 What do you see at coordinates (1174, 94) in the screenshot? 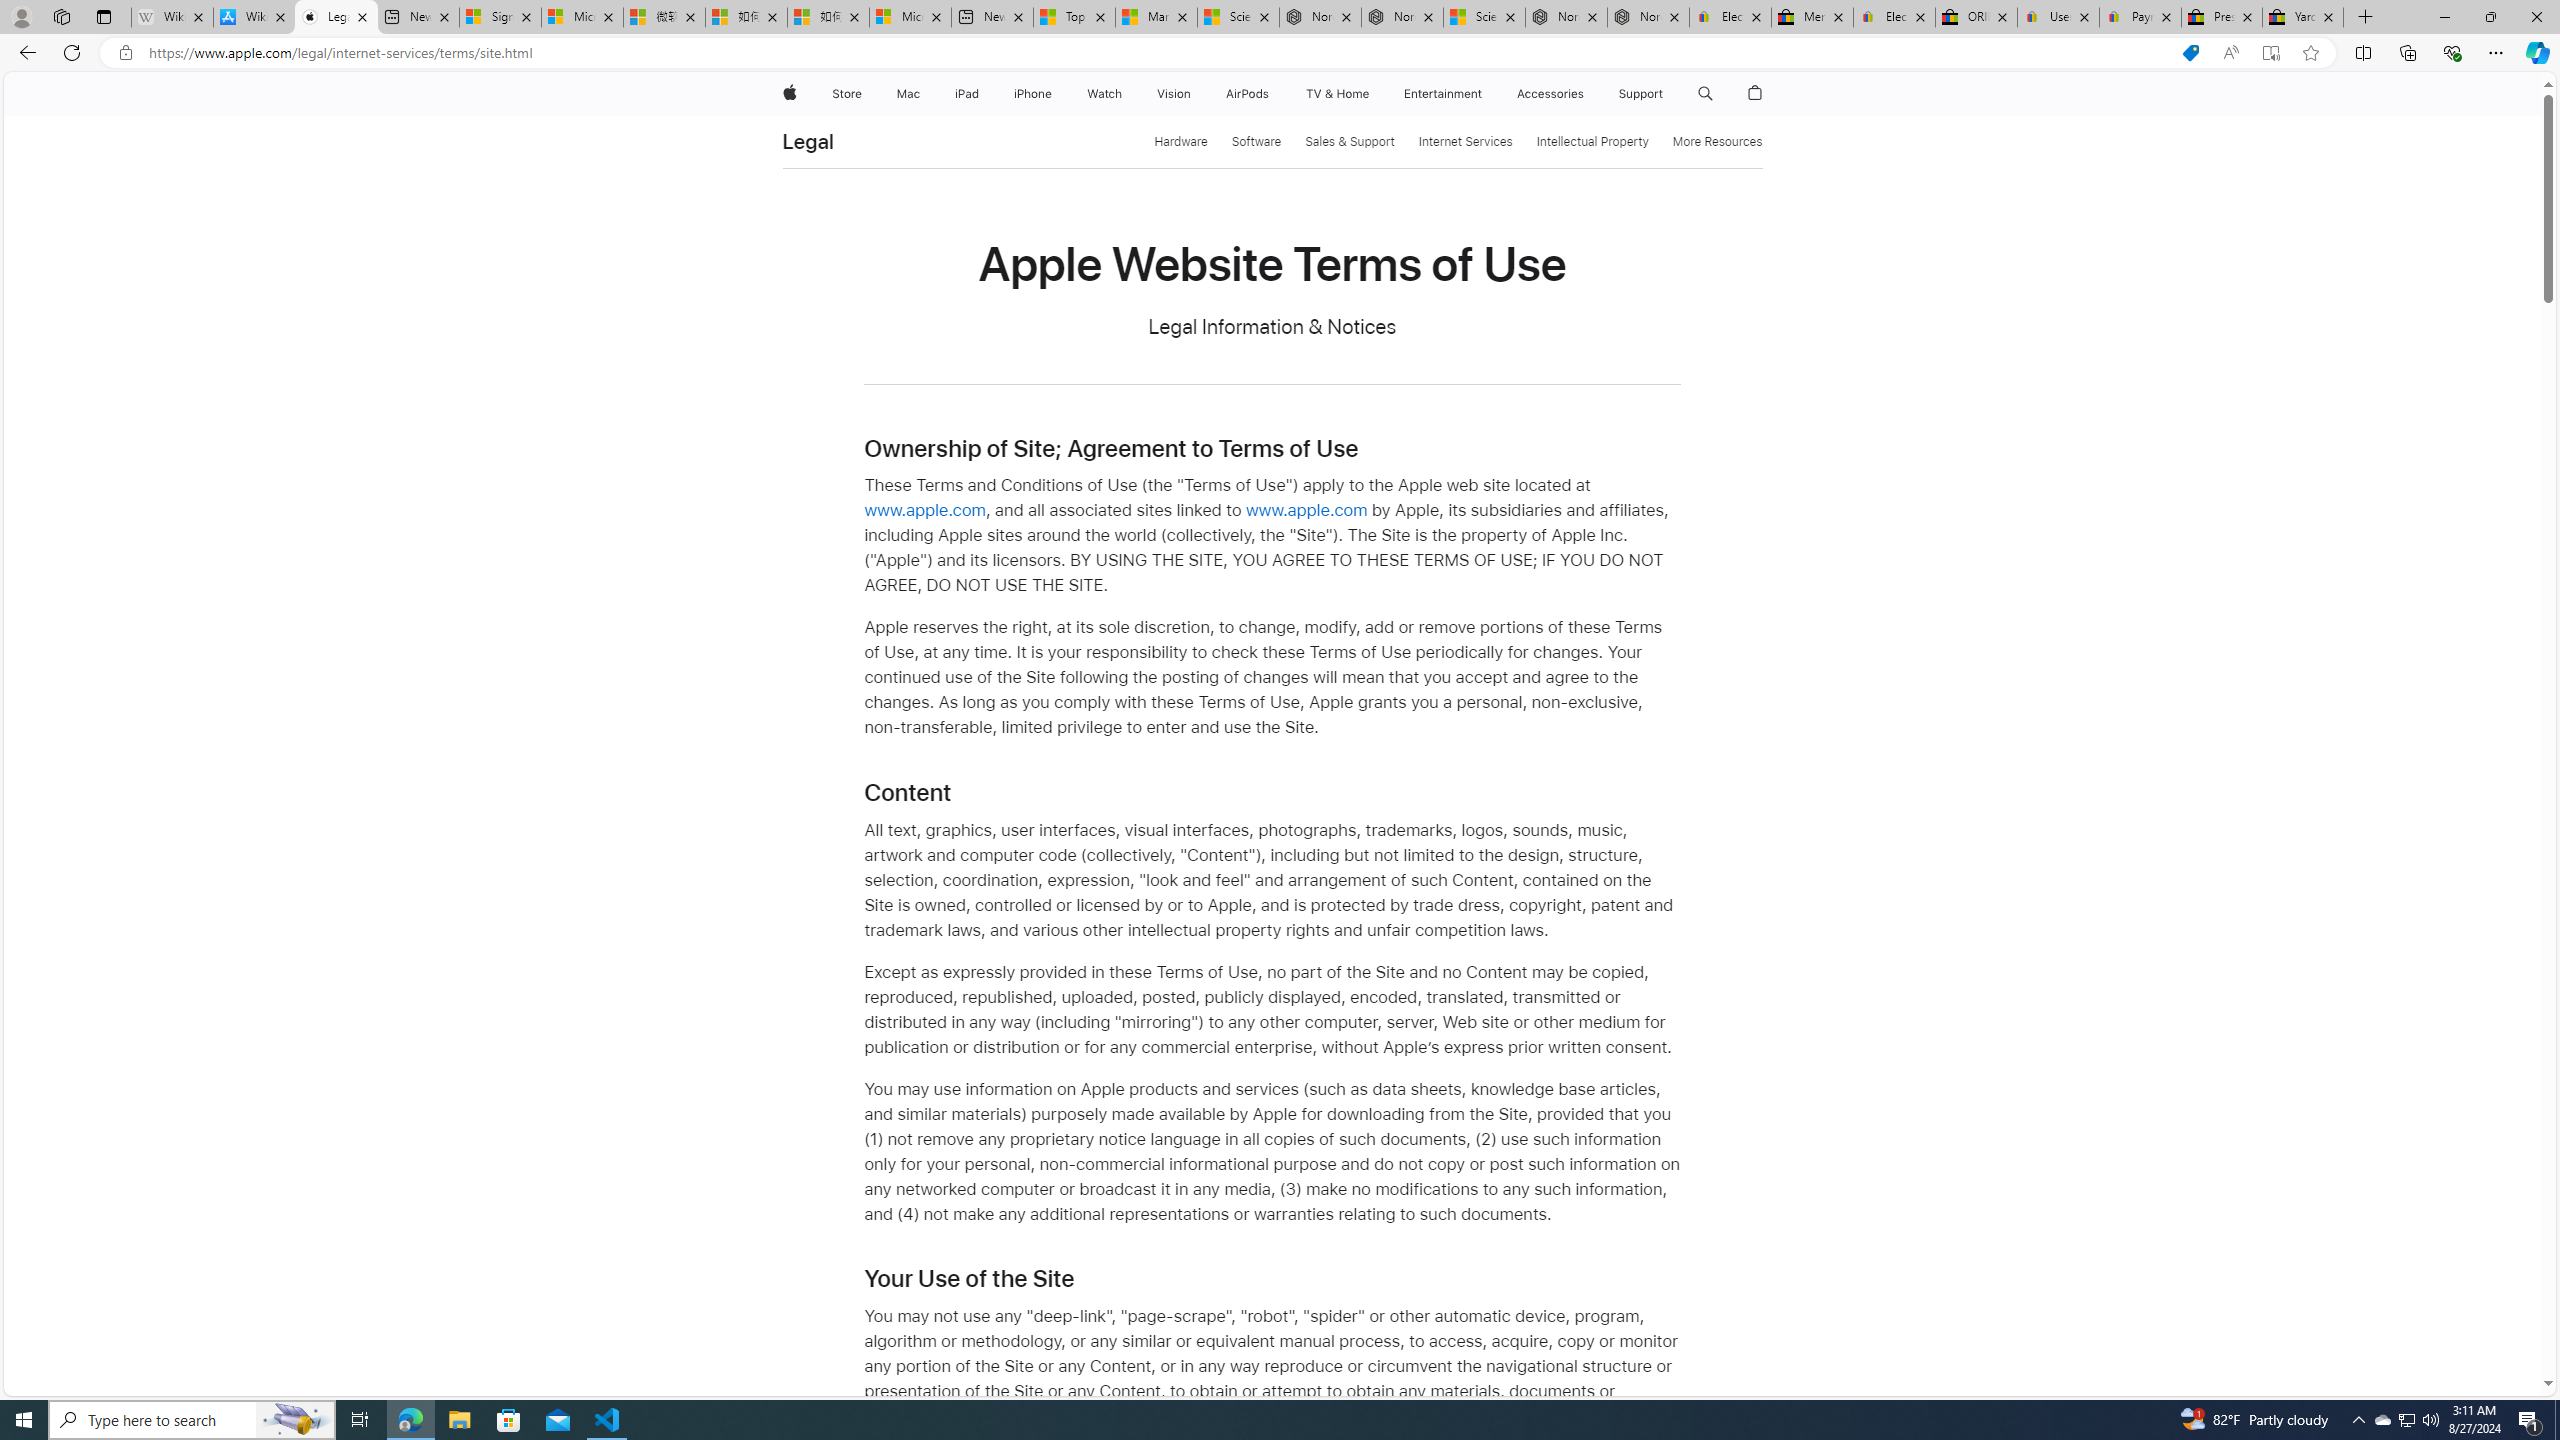
I see `Vision` at bounding box center [1174, 94].